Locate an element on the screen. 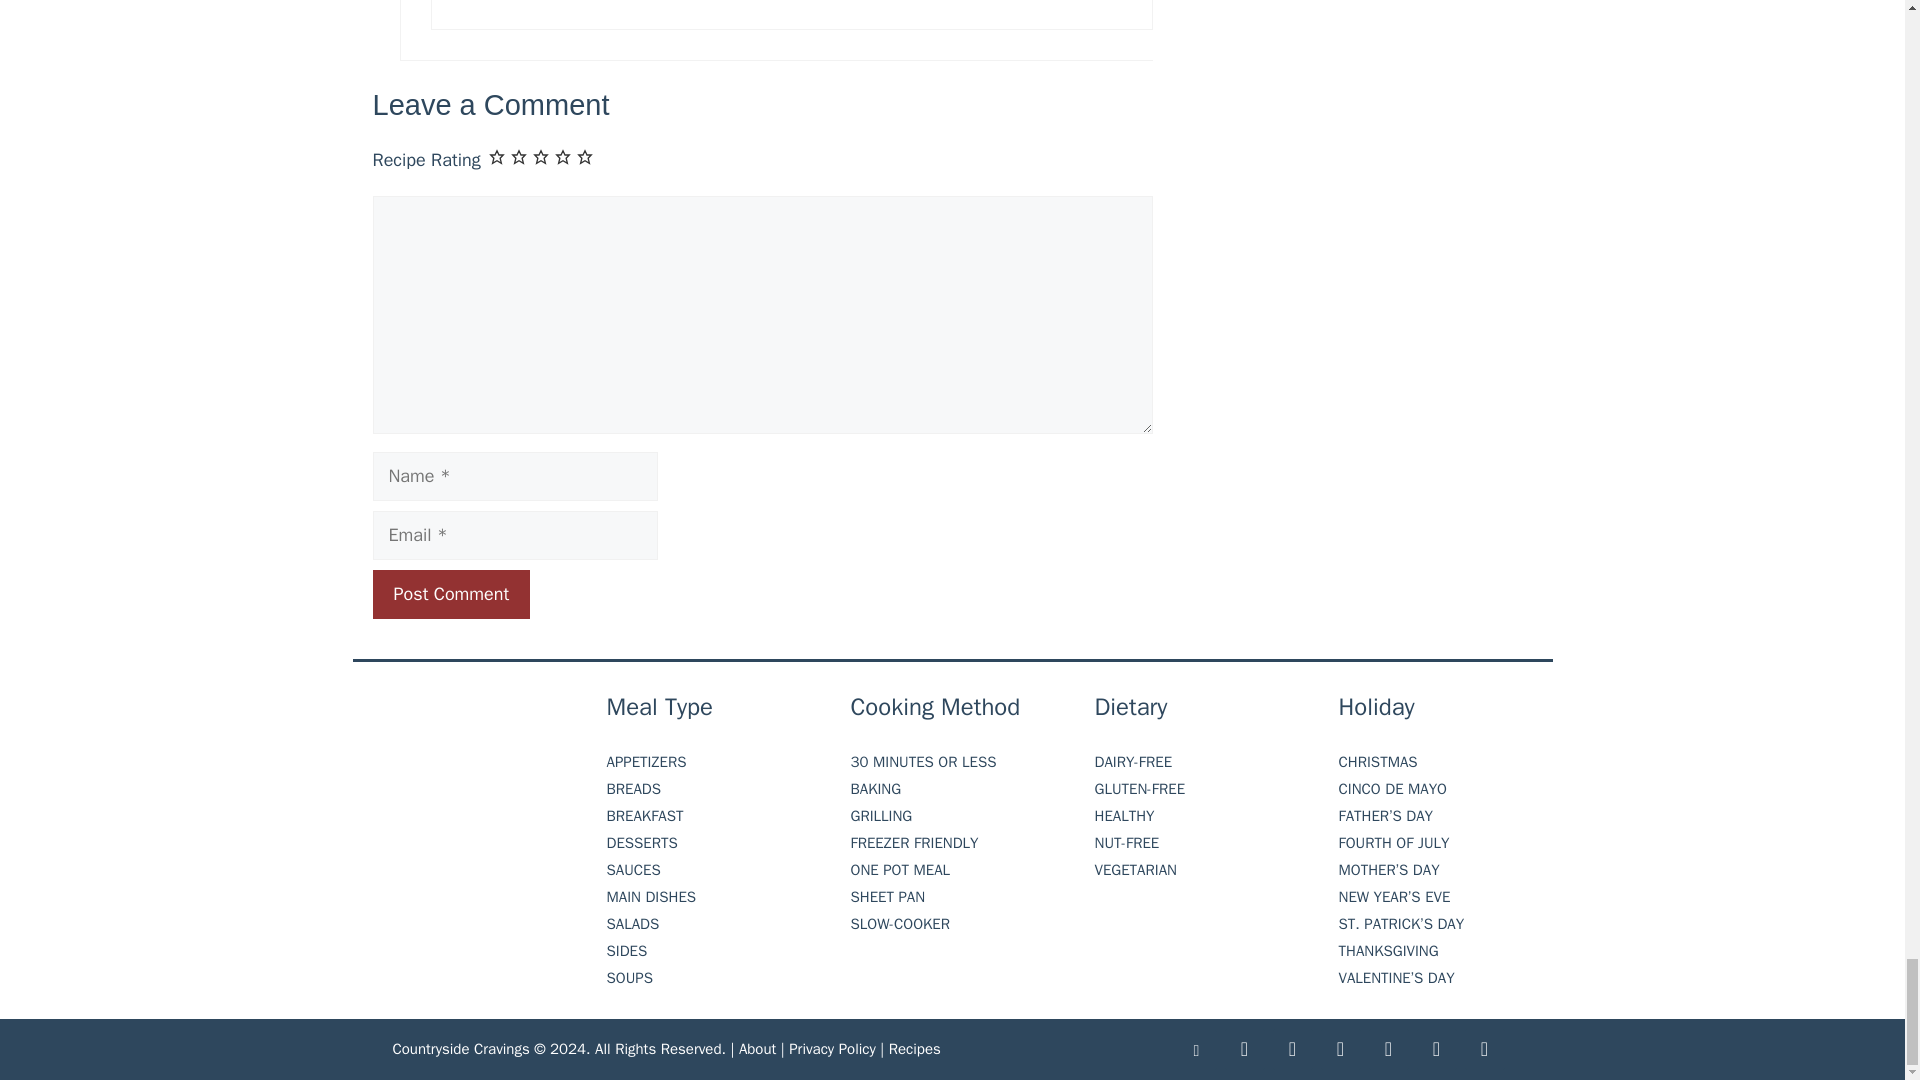  Facebook is located at coordinates (1244, 1050).